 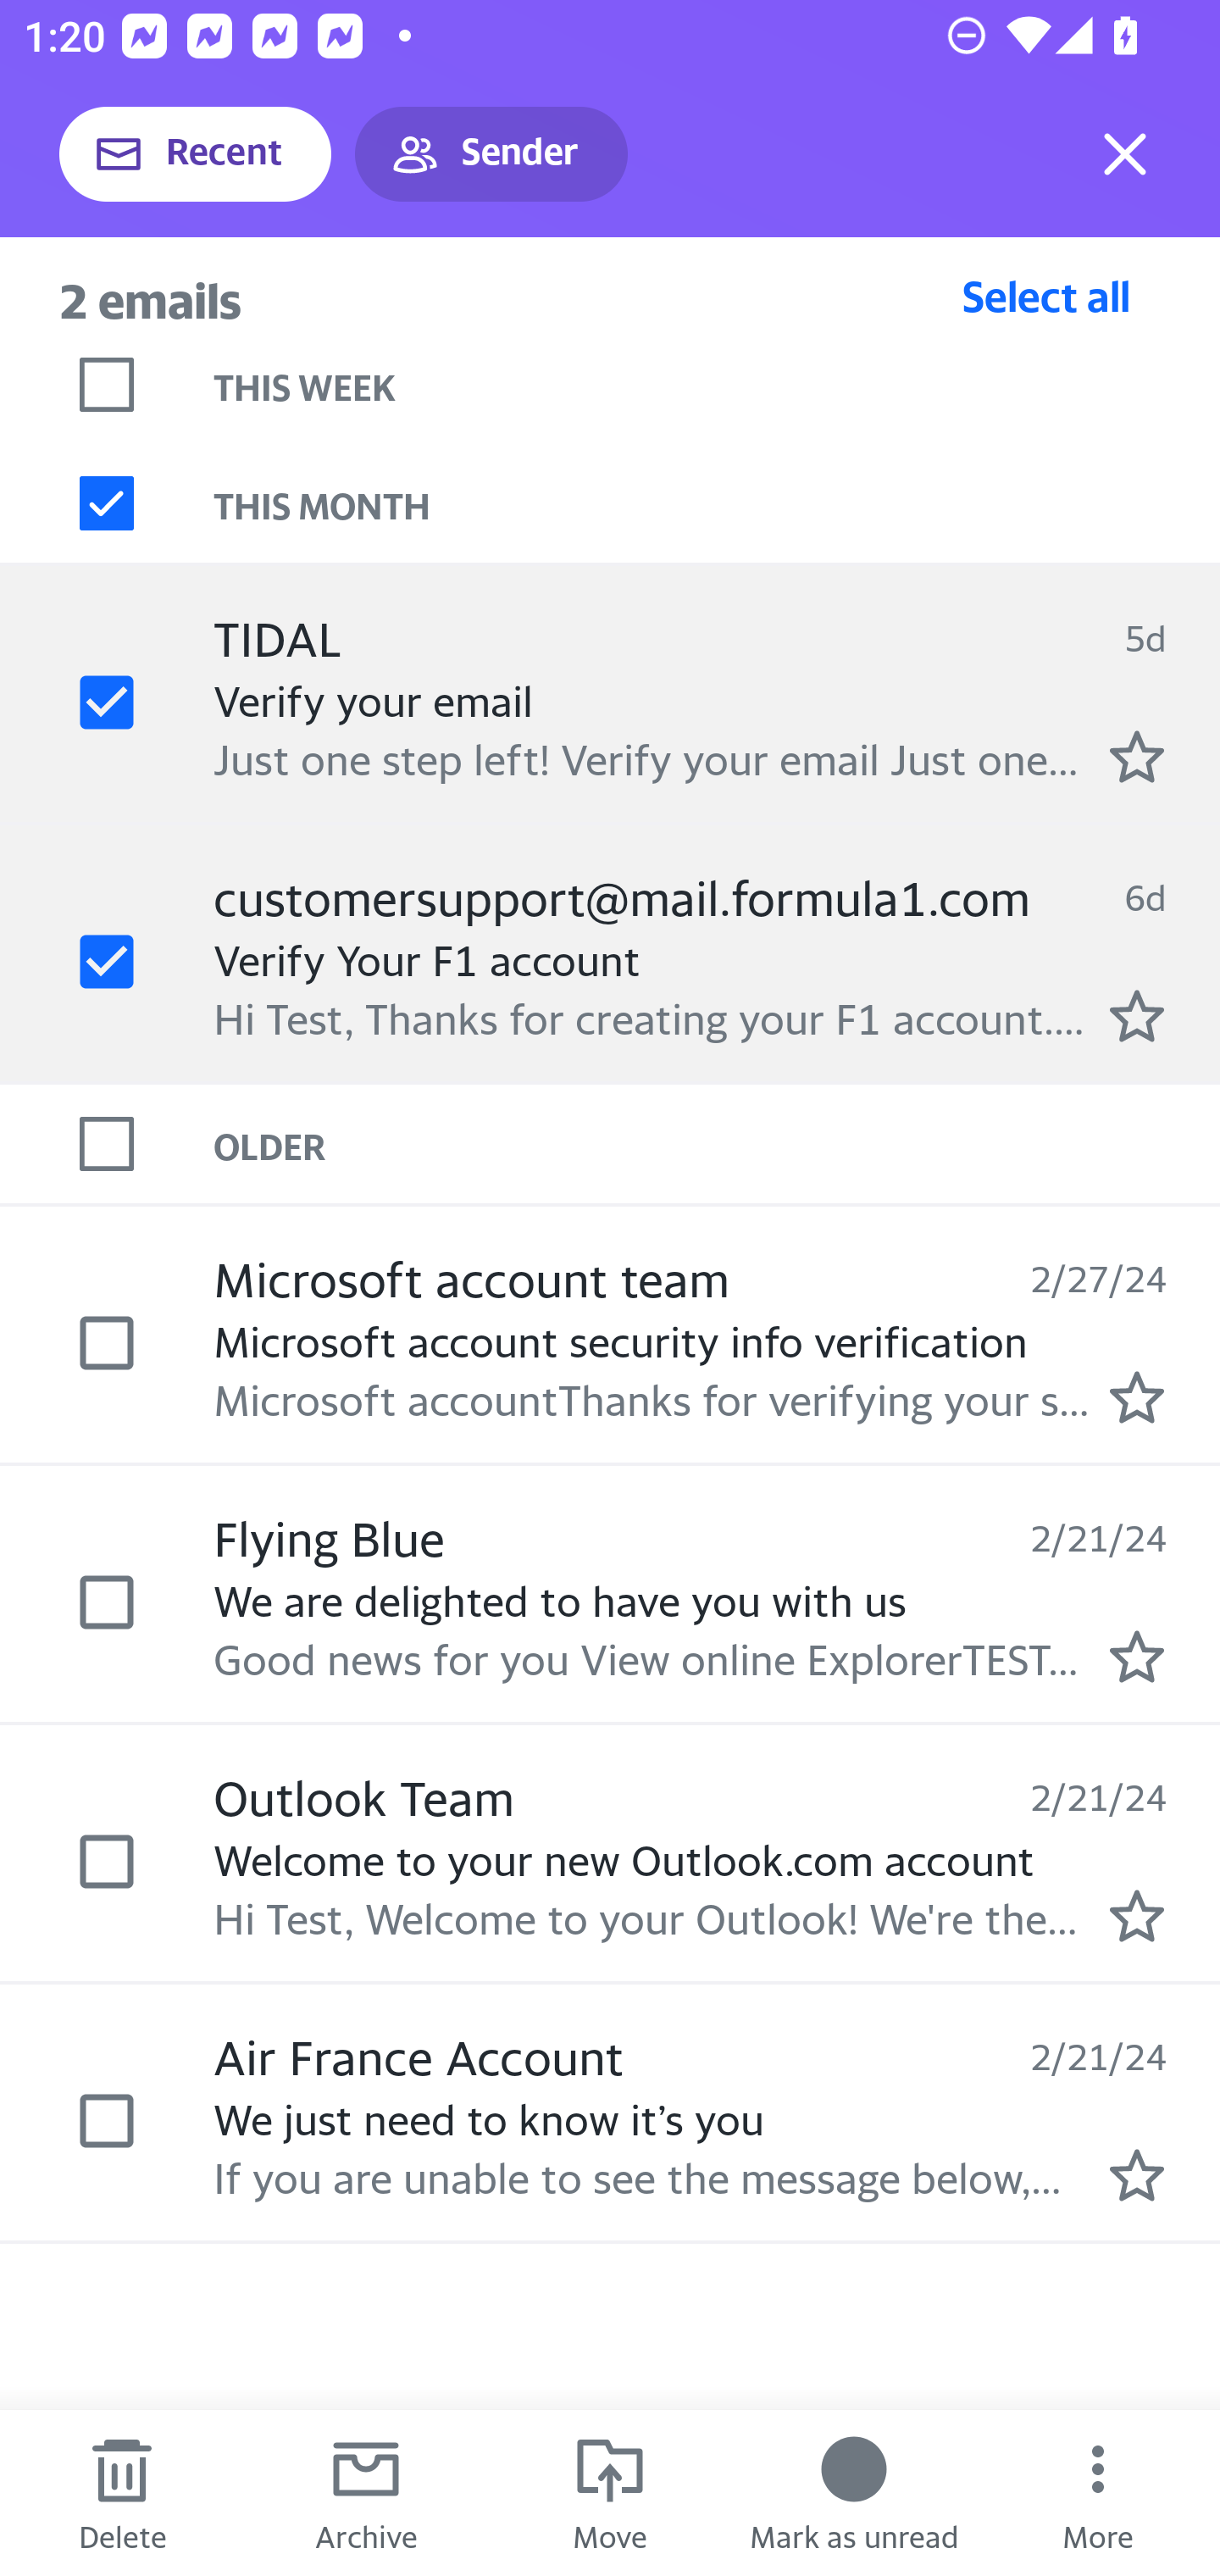 I want to click on Delete, so click(x=122, y=2493).